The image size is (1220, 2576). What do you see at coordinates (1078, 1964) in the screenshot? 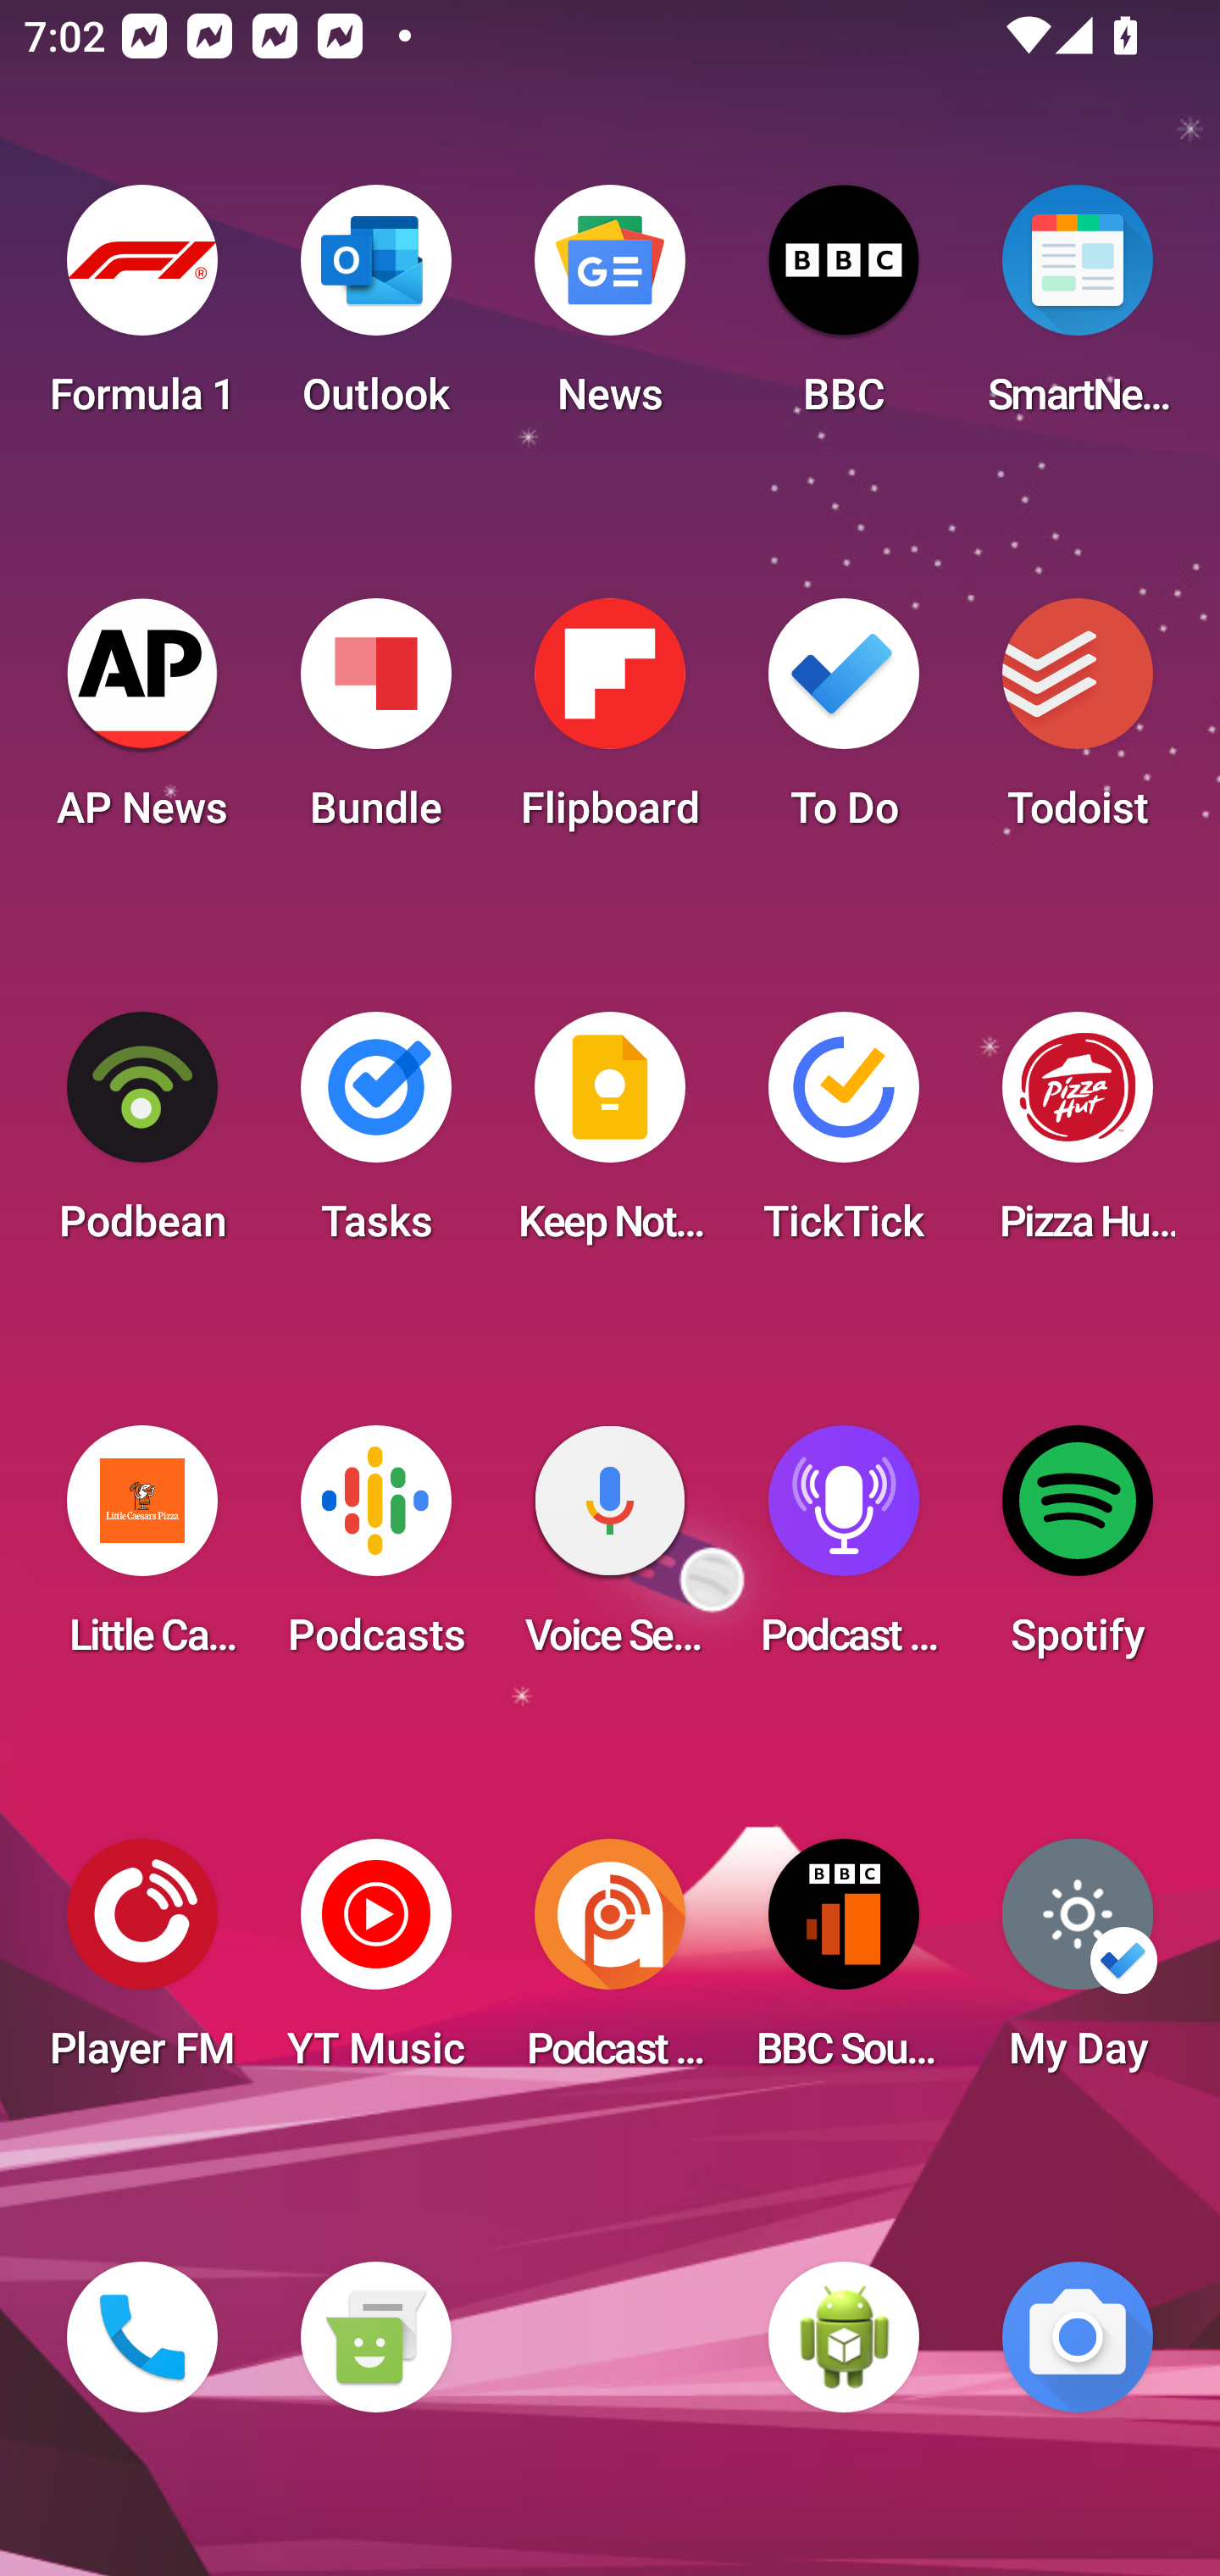
I see `My Day` at bounding box center [1078, 1964].